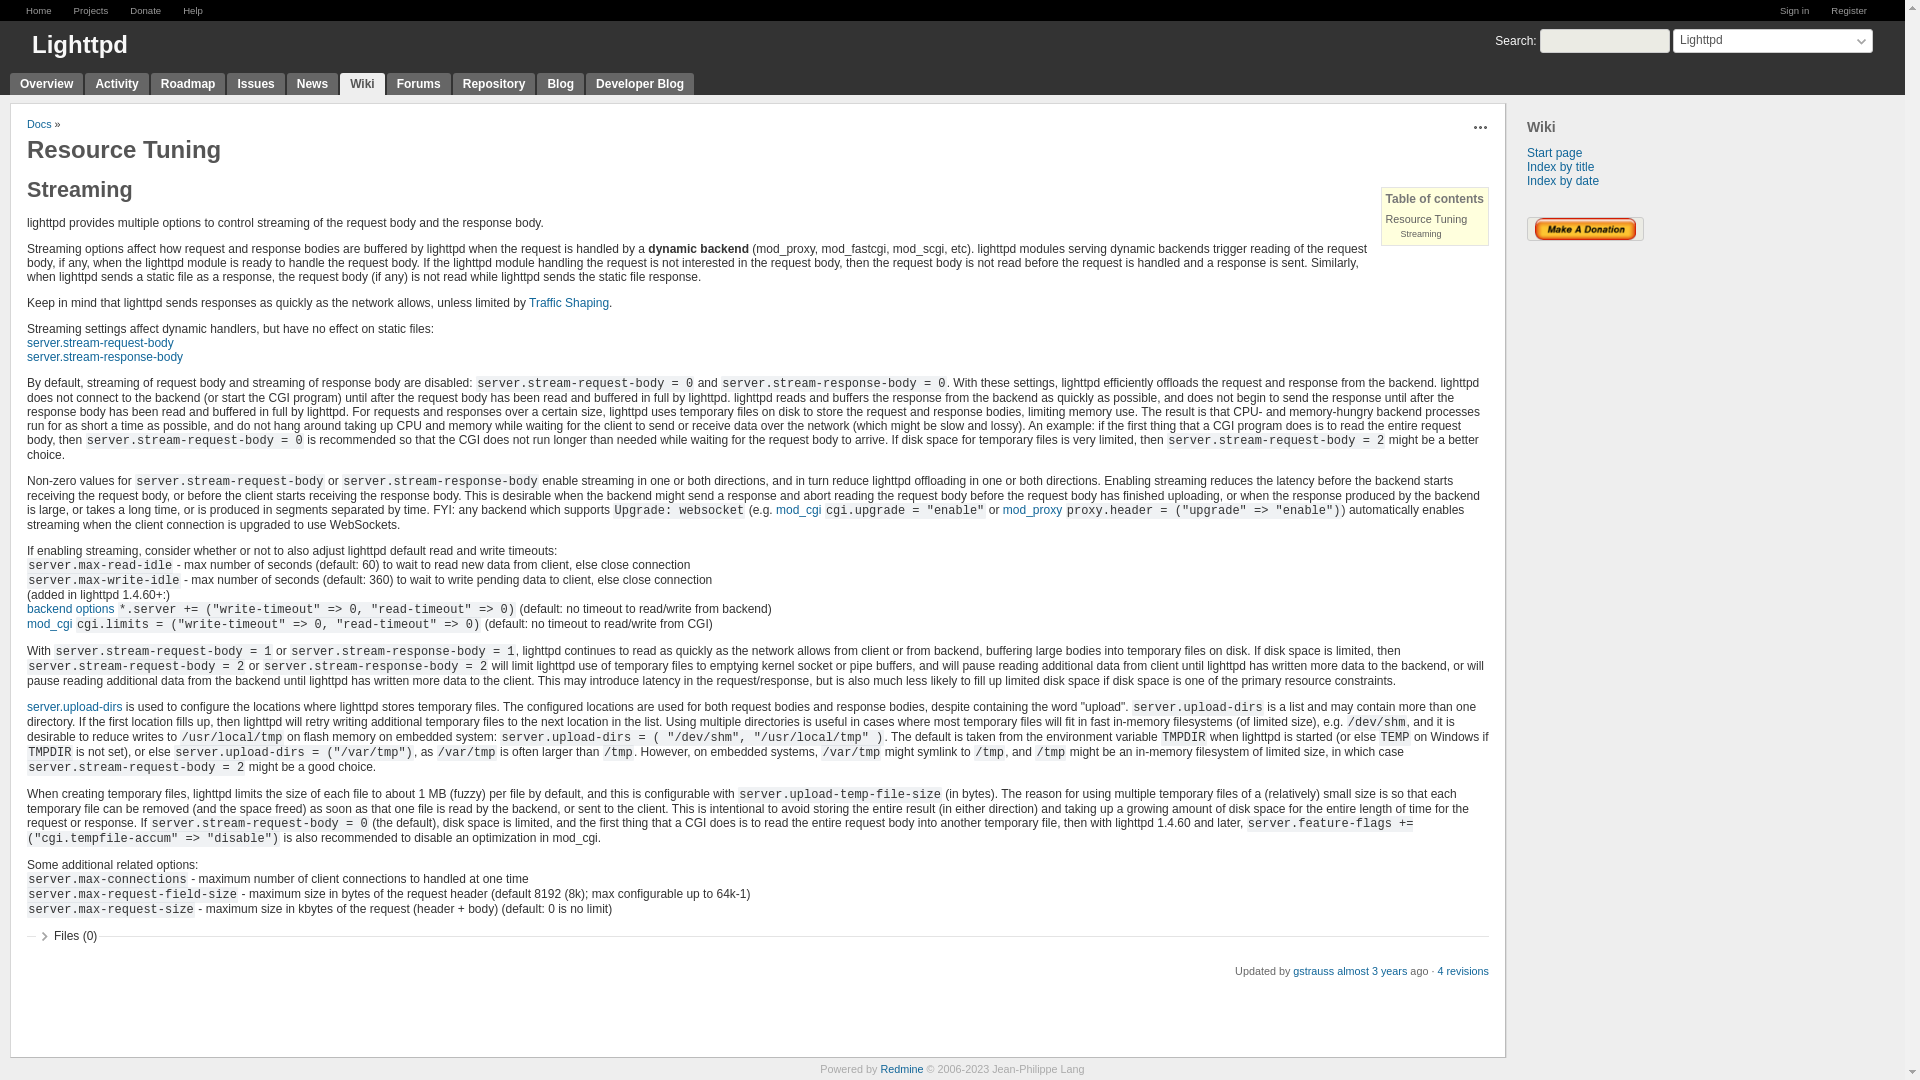 This screenshot has height=1080, width=1920. Describe the element at coordinates (362, 84) in the screenshot. I see `Wiki` at that location.